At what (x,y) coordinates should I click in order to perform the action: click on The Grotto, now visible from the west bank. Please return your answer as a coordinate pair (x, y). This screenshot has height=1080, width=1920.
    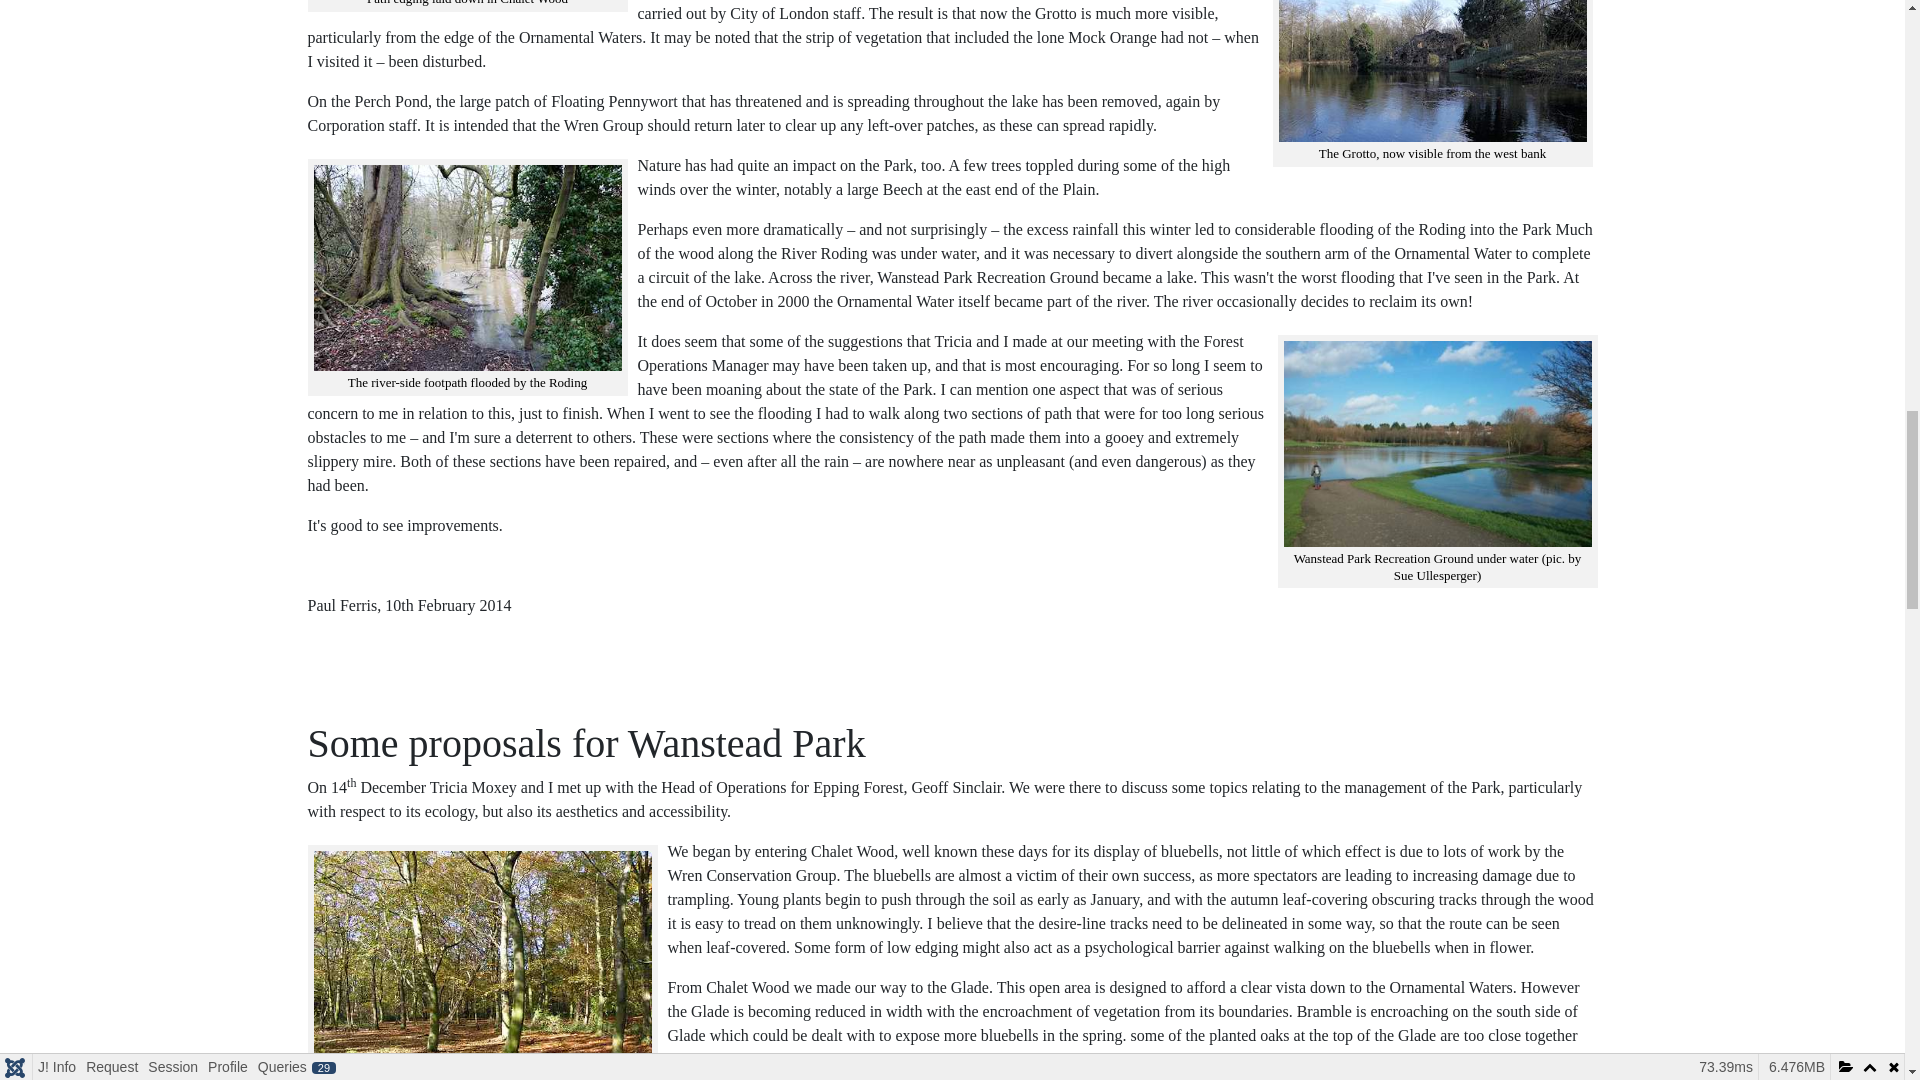
    Looking at the image, I should click on (1432, 70).